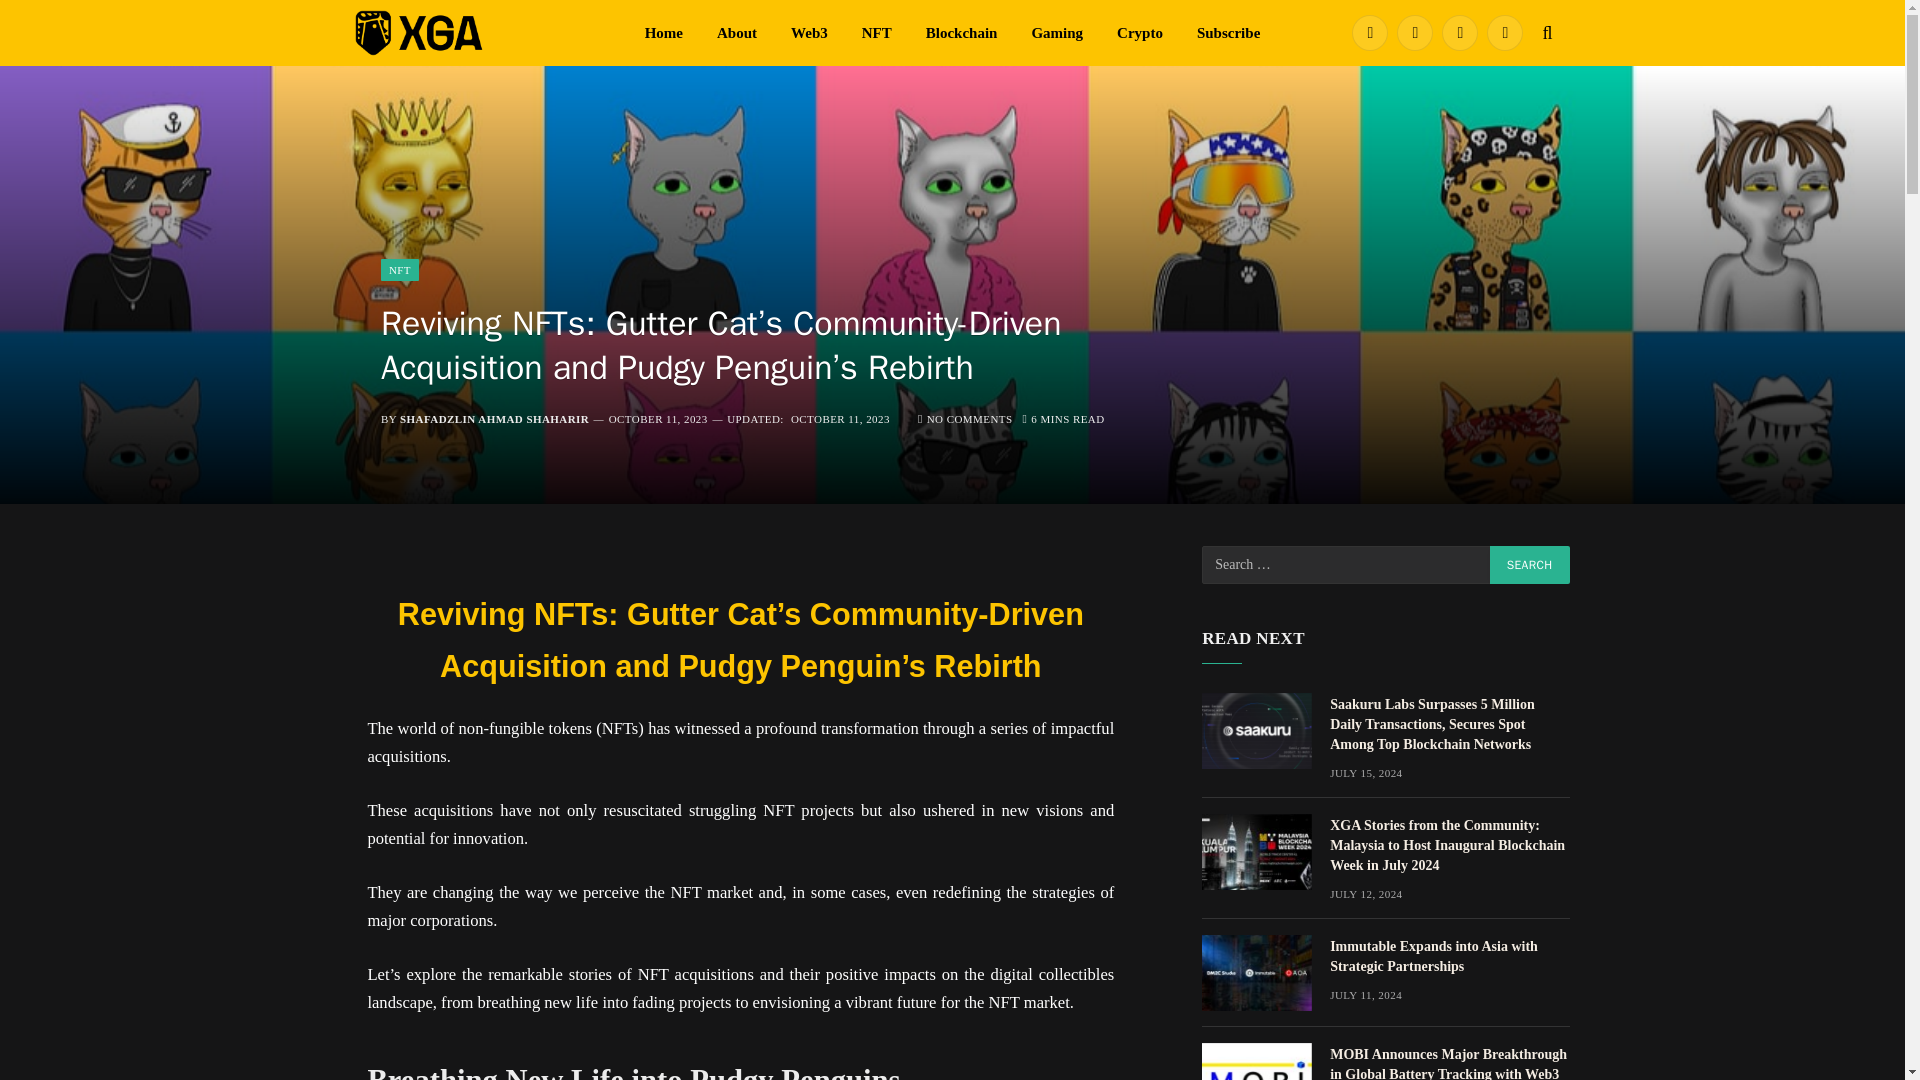  I want to click on TikTok, so click(1460, 32).